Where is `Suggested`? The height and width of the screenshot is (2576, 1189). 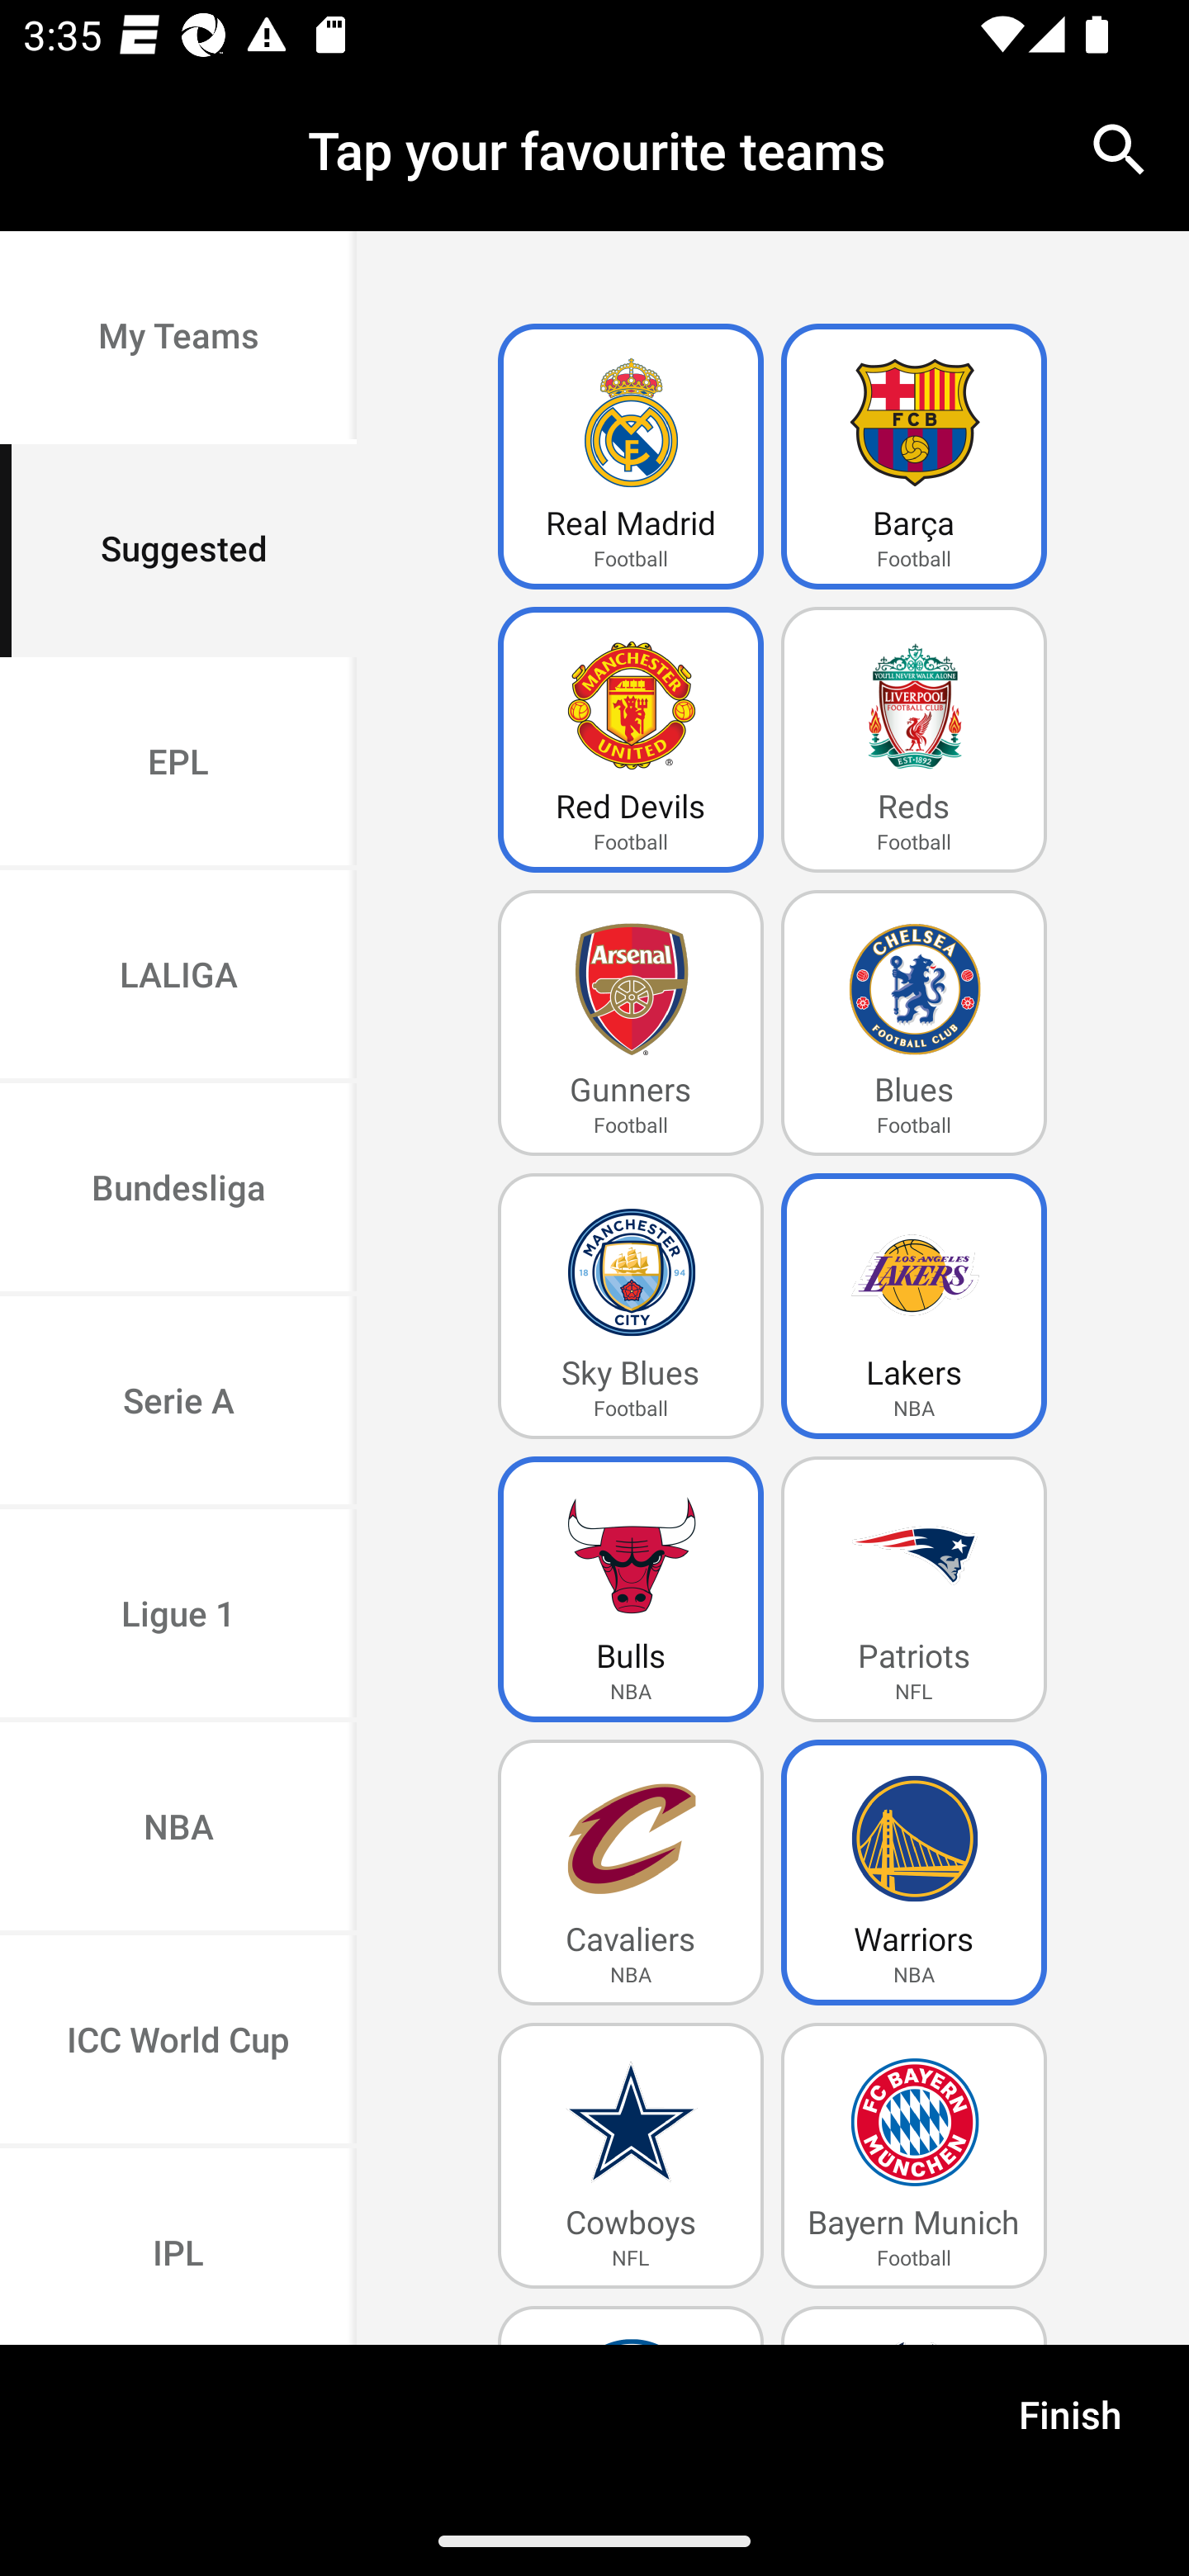
Suggested is located at coordinates (178, 550).